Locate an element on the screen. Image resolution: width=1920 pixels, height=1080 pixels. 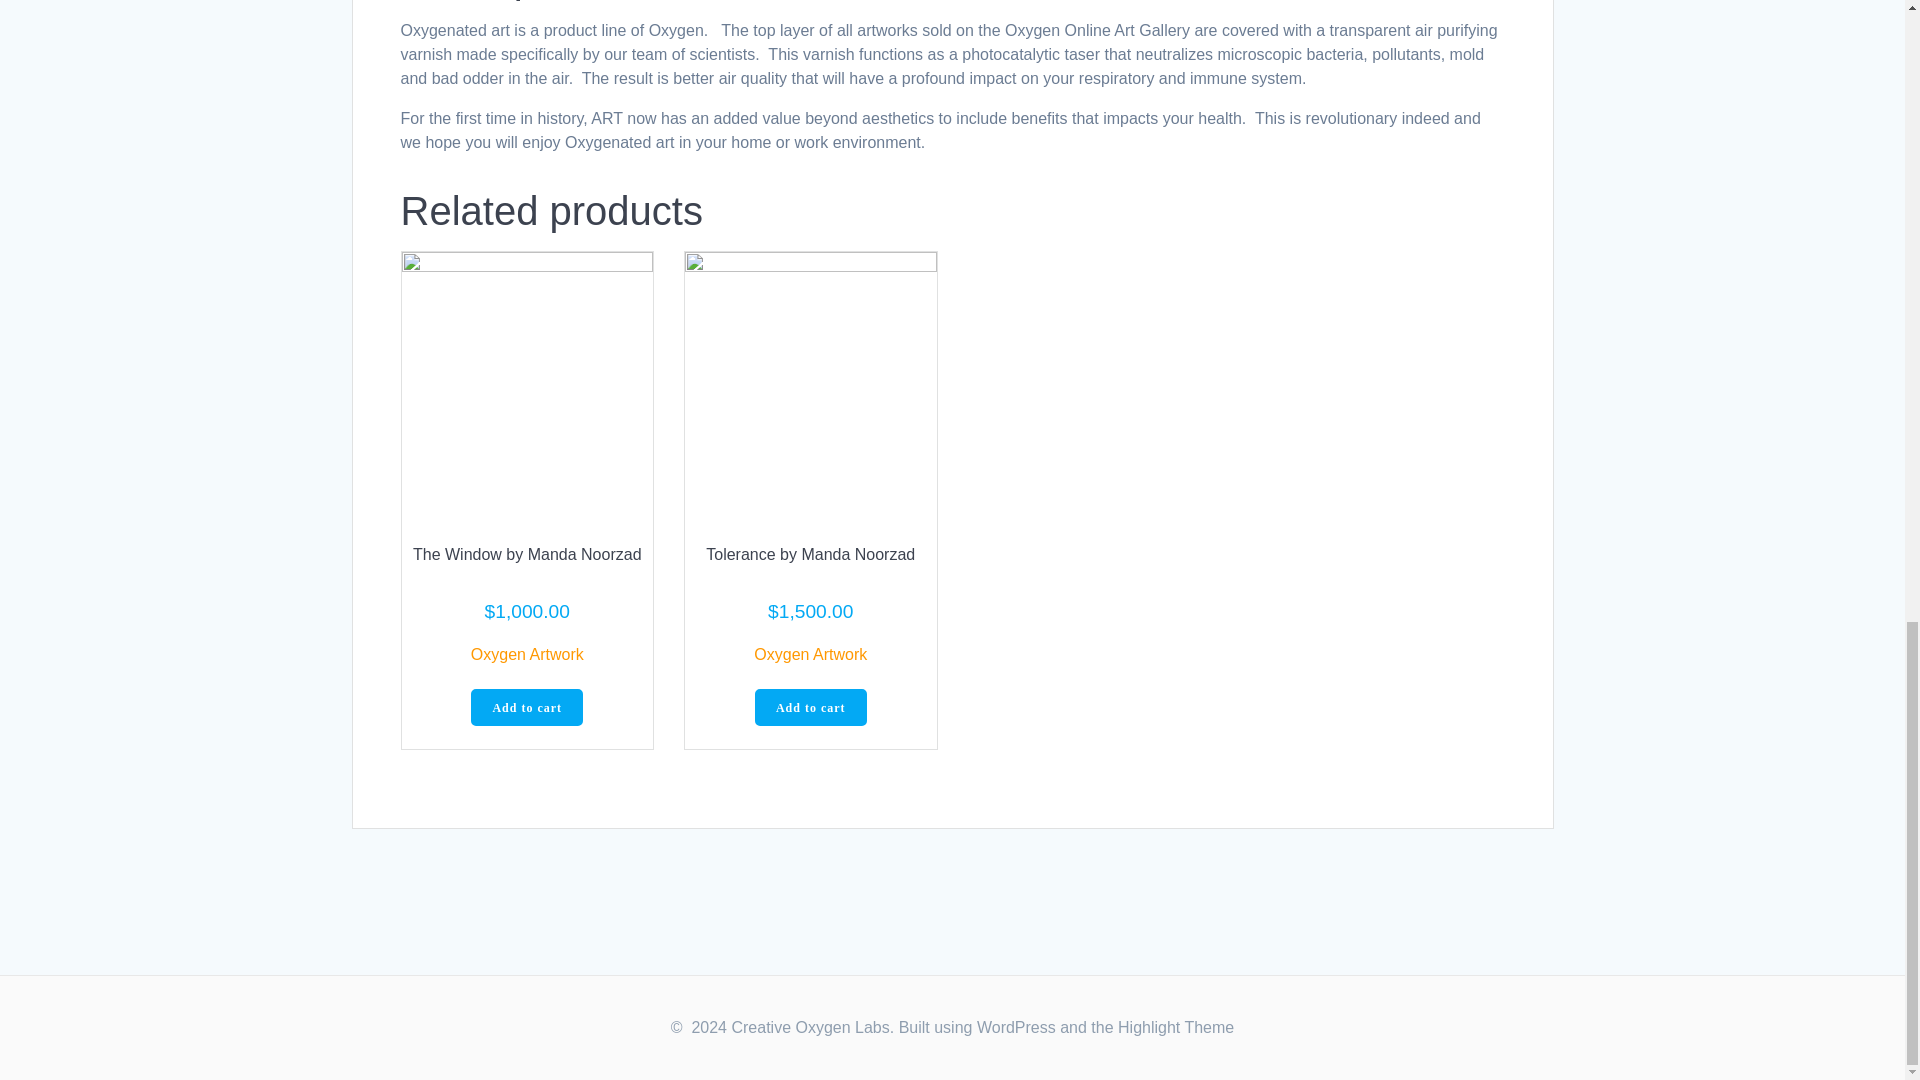
Oxygen Artwork is located at coordinates (810, 654).